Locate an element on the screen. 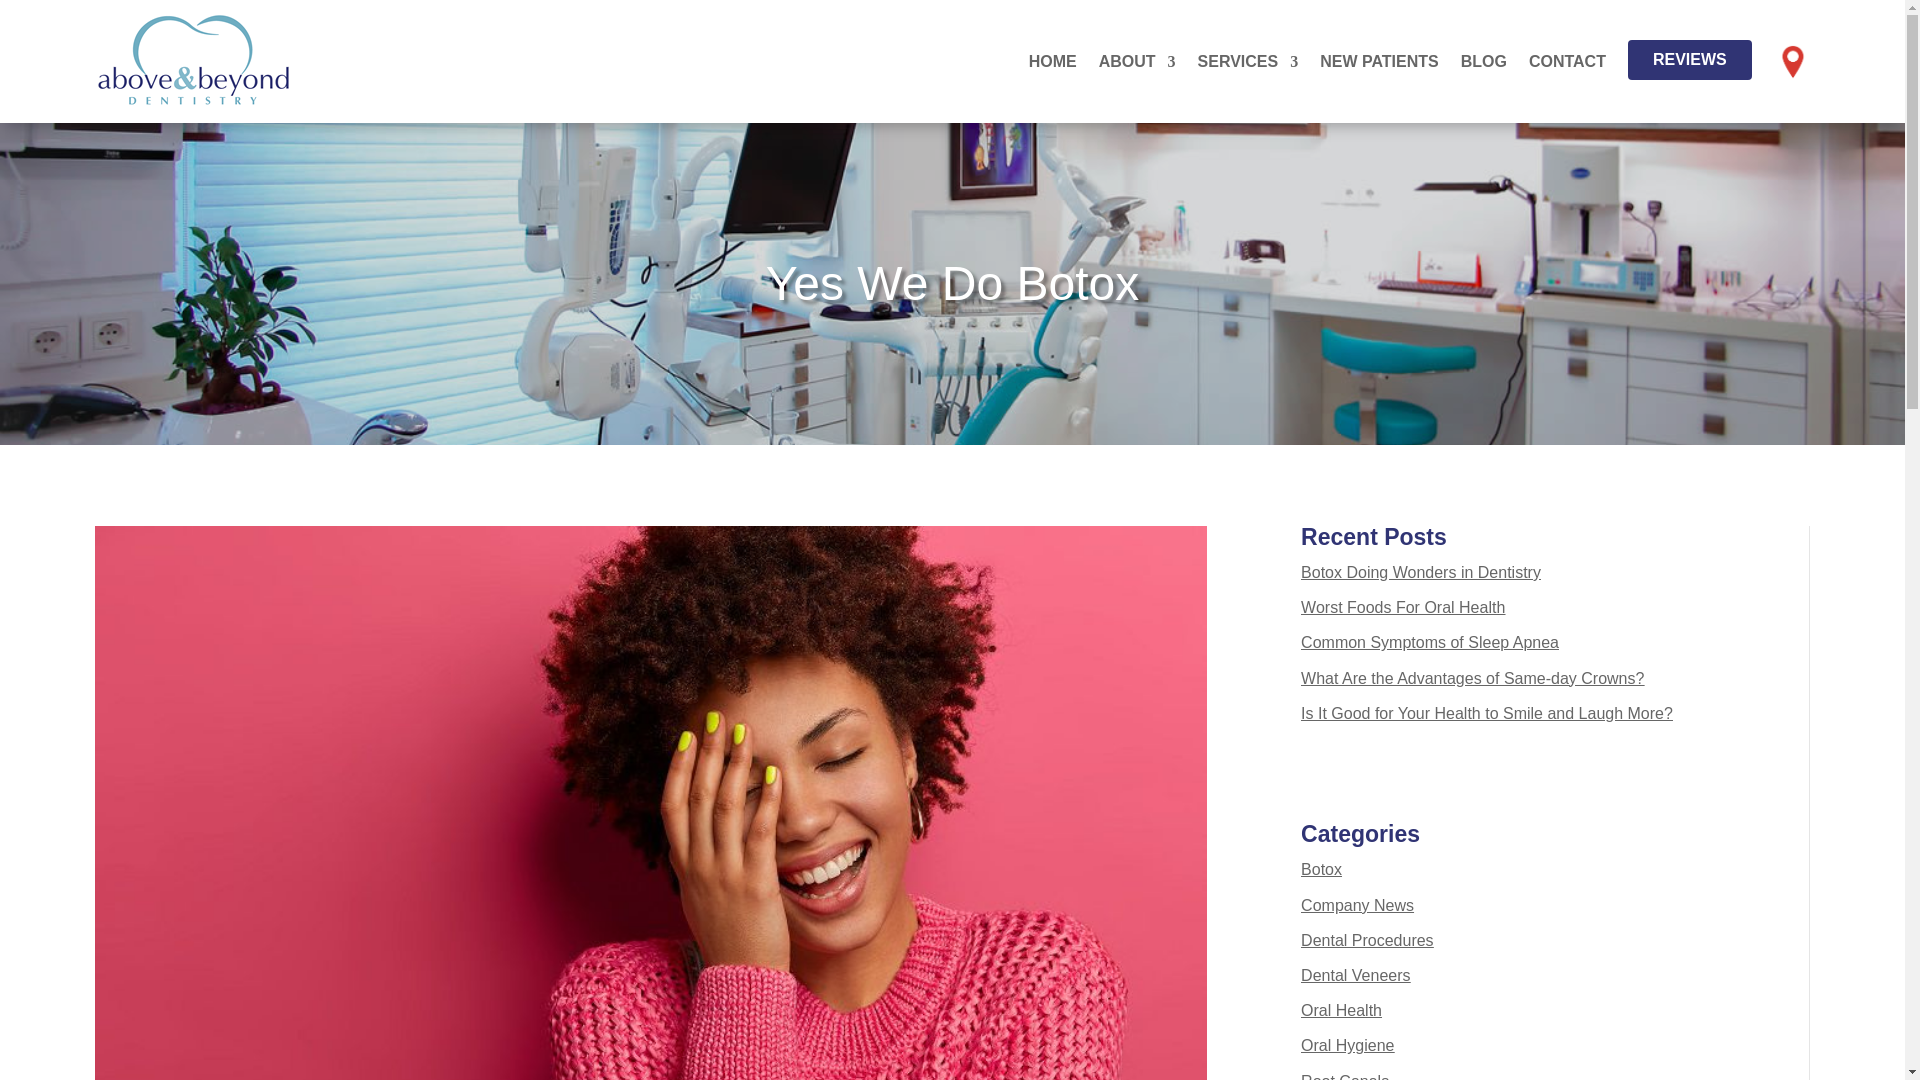 The width and height of the screenshot is (1920, 1080). Dental Procedures is located at coordinates (1368, 940).